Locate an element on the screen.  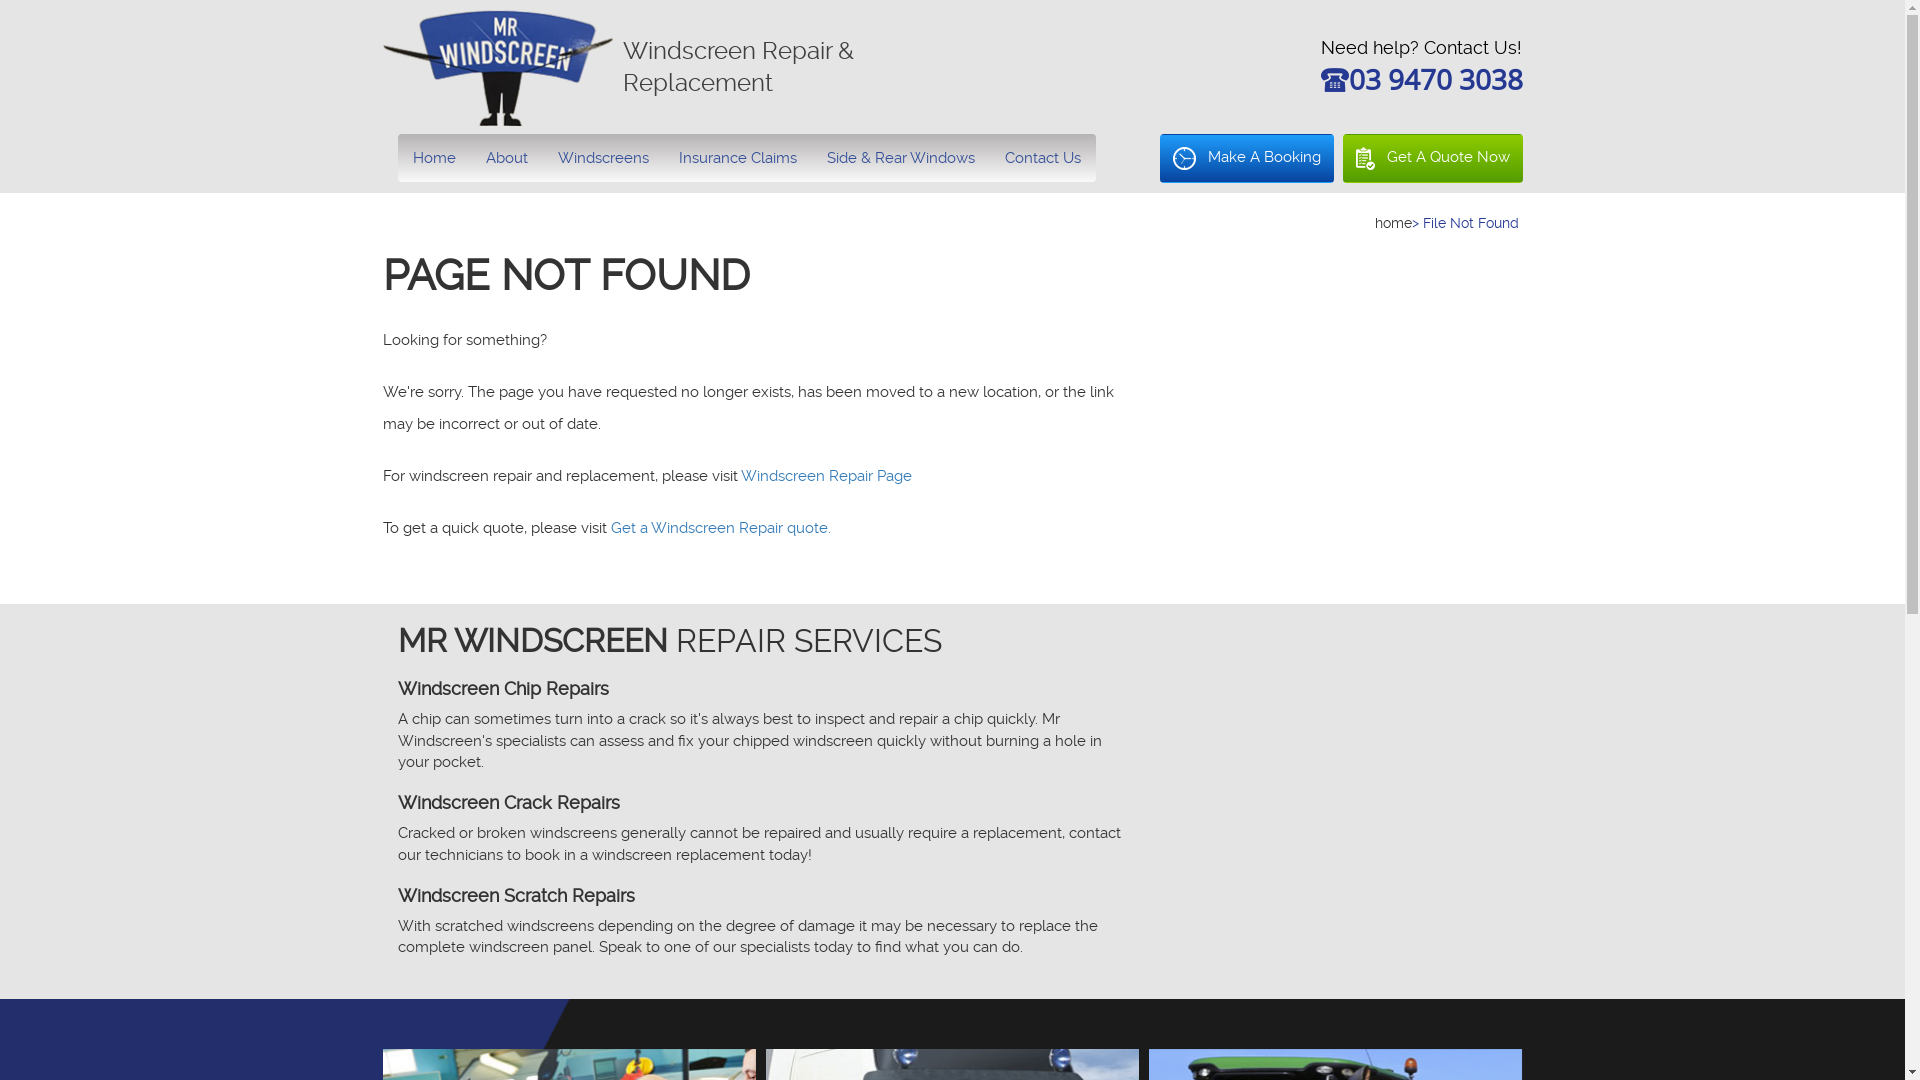
Get a Windscreen Repair quote. is located at coordinates (720, 528).